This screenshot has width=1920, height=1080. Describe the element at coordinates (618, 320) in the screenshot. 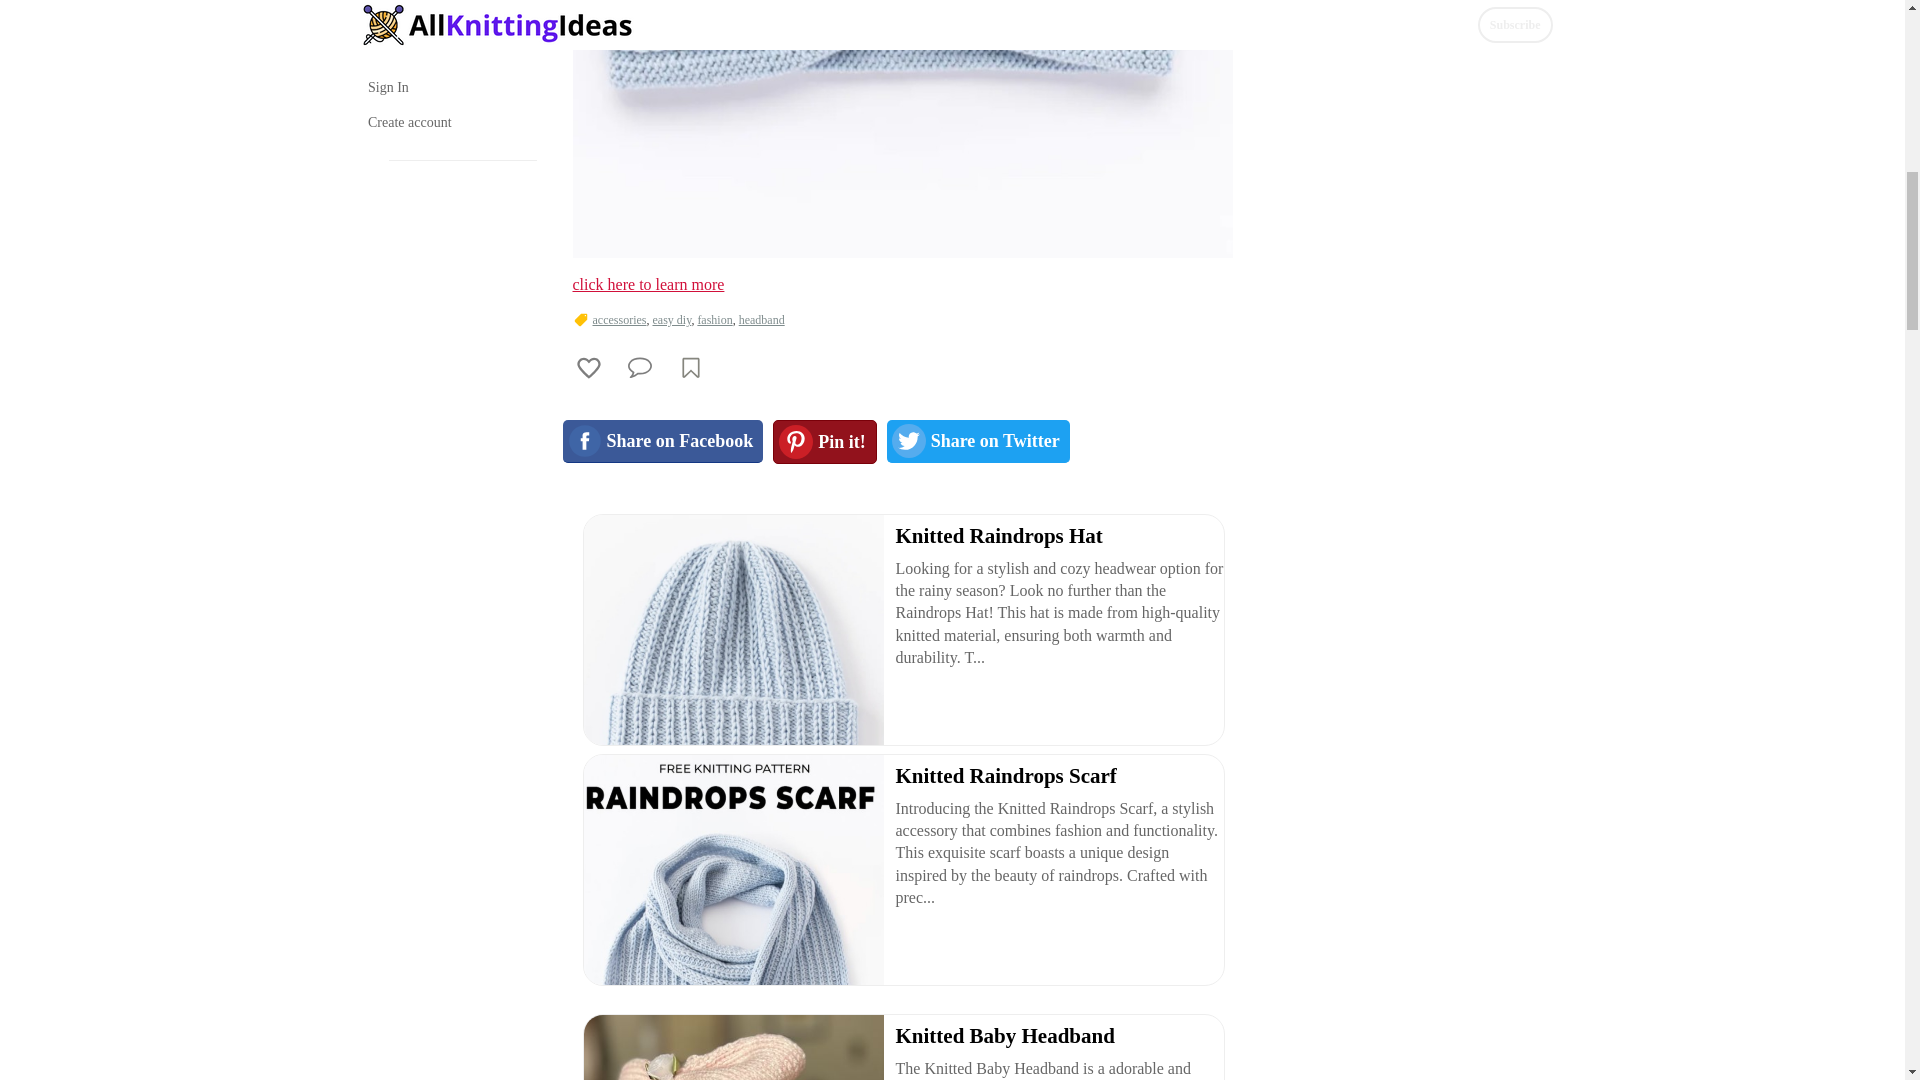

I see `accessories` at that location.